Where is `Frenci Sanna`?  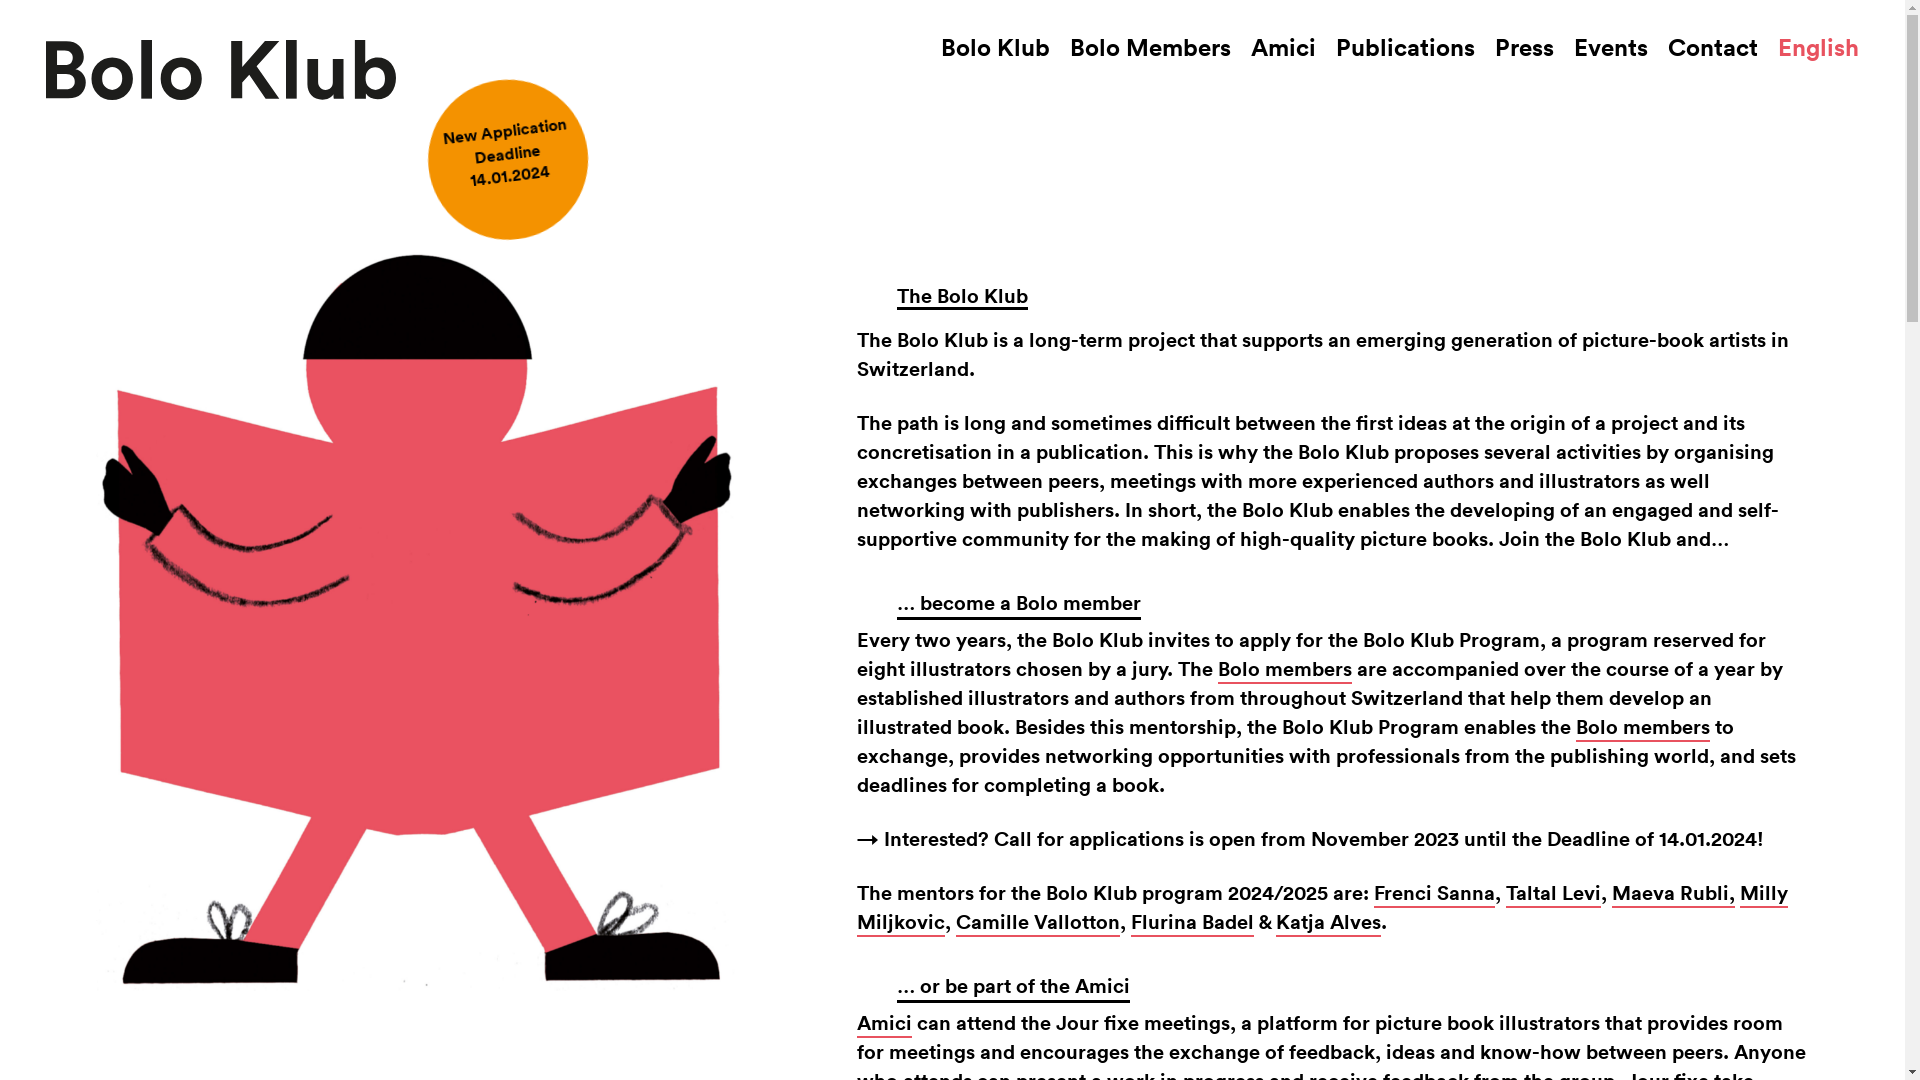
Frenci Sanna is located at coordinates (1434, 894).